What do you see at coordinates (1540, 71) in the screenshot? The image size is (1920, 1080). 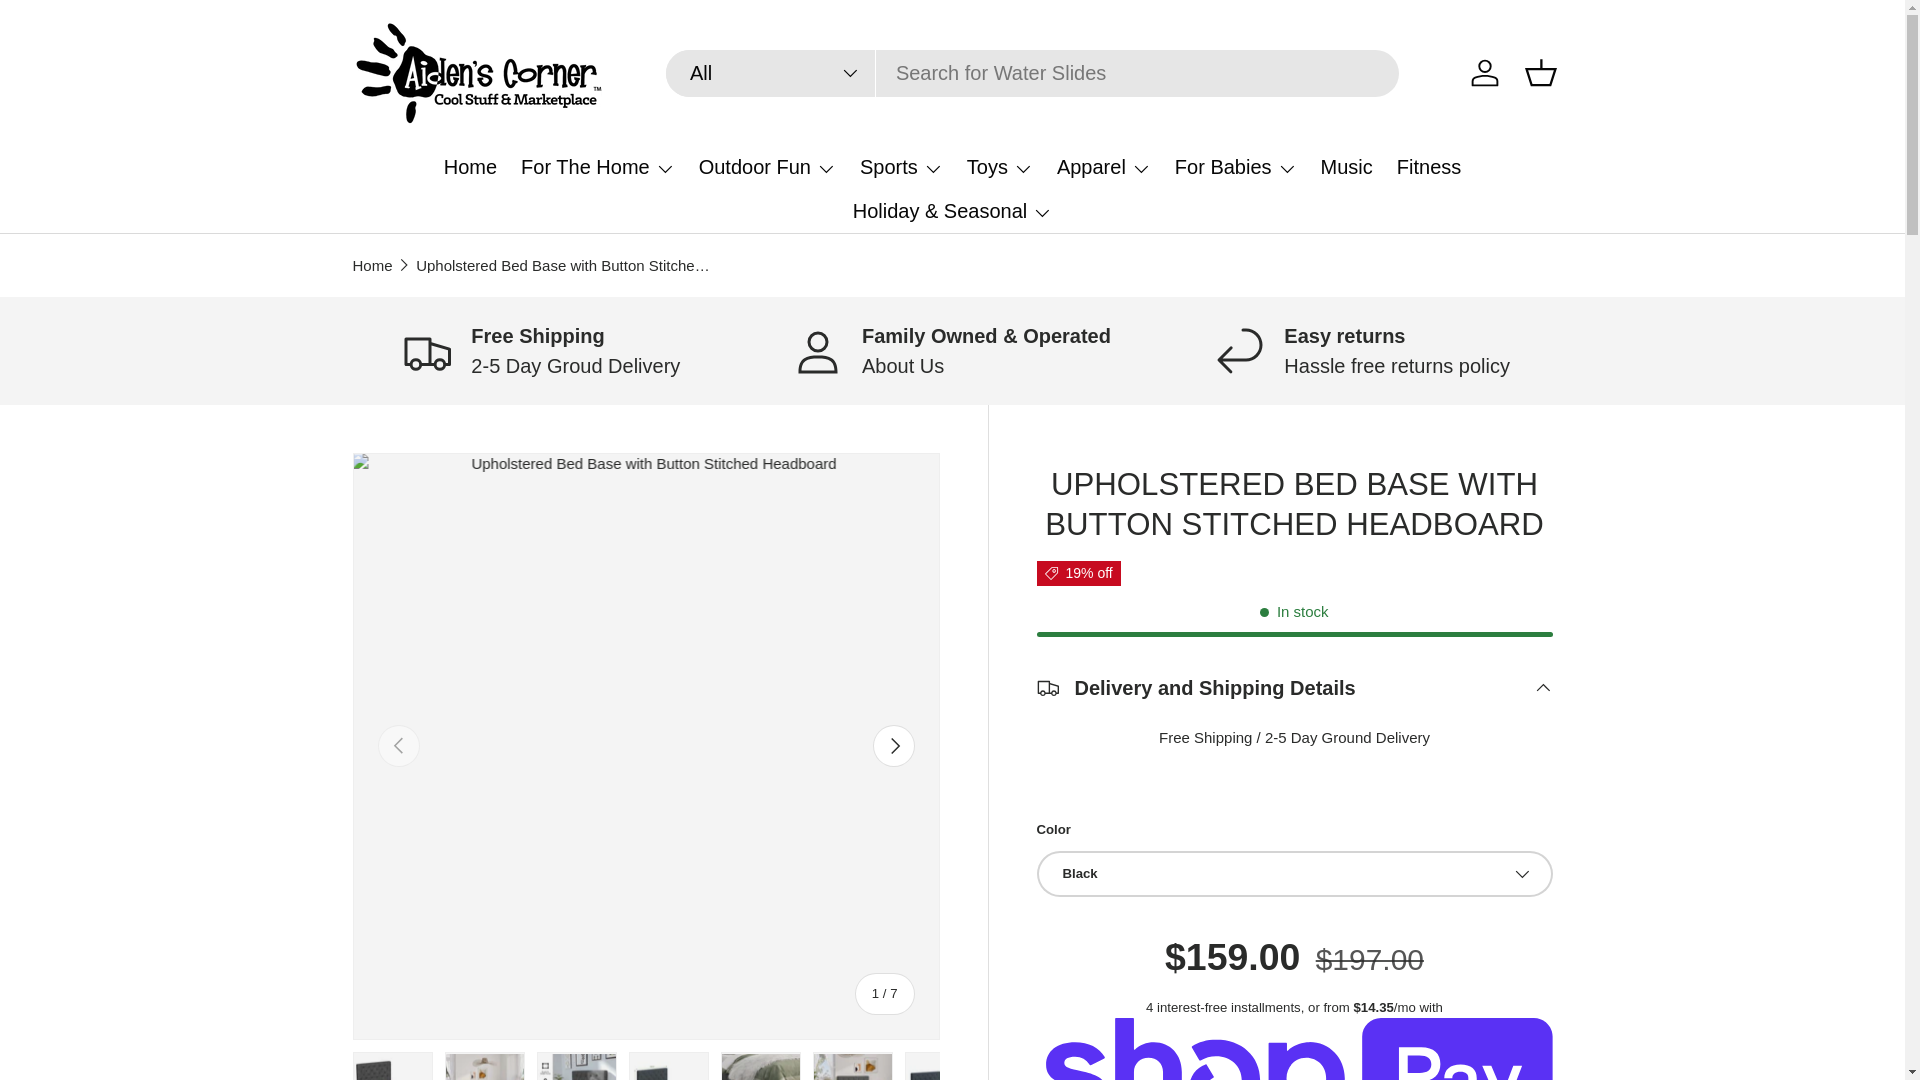 I see `Basket` at bounding box center [1540, 71].